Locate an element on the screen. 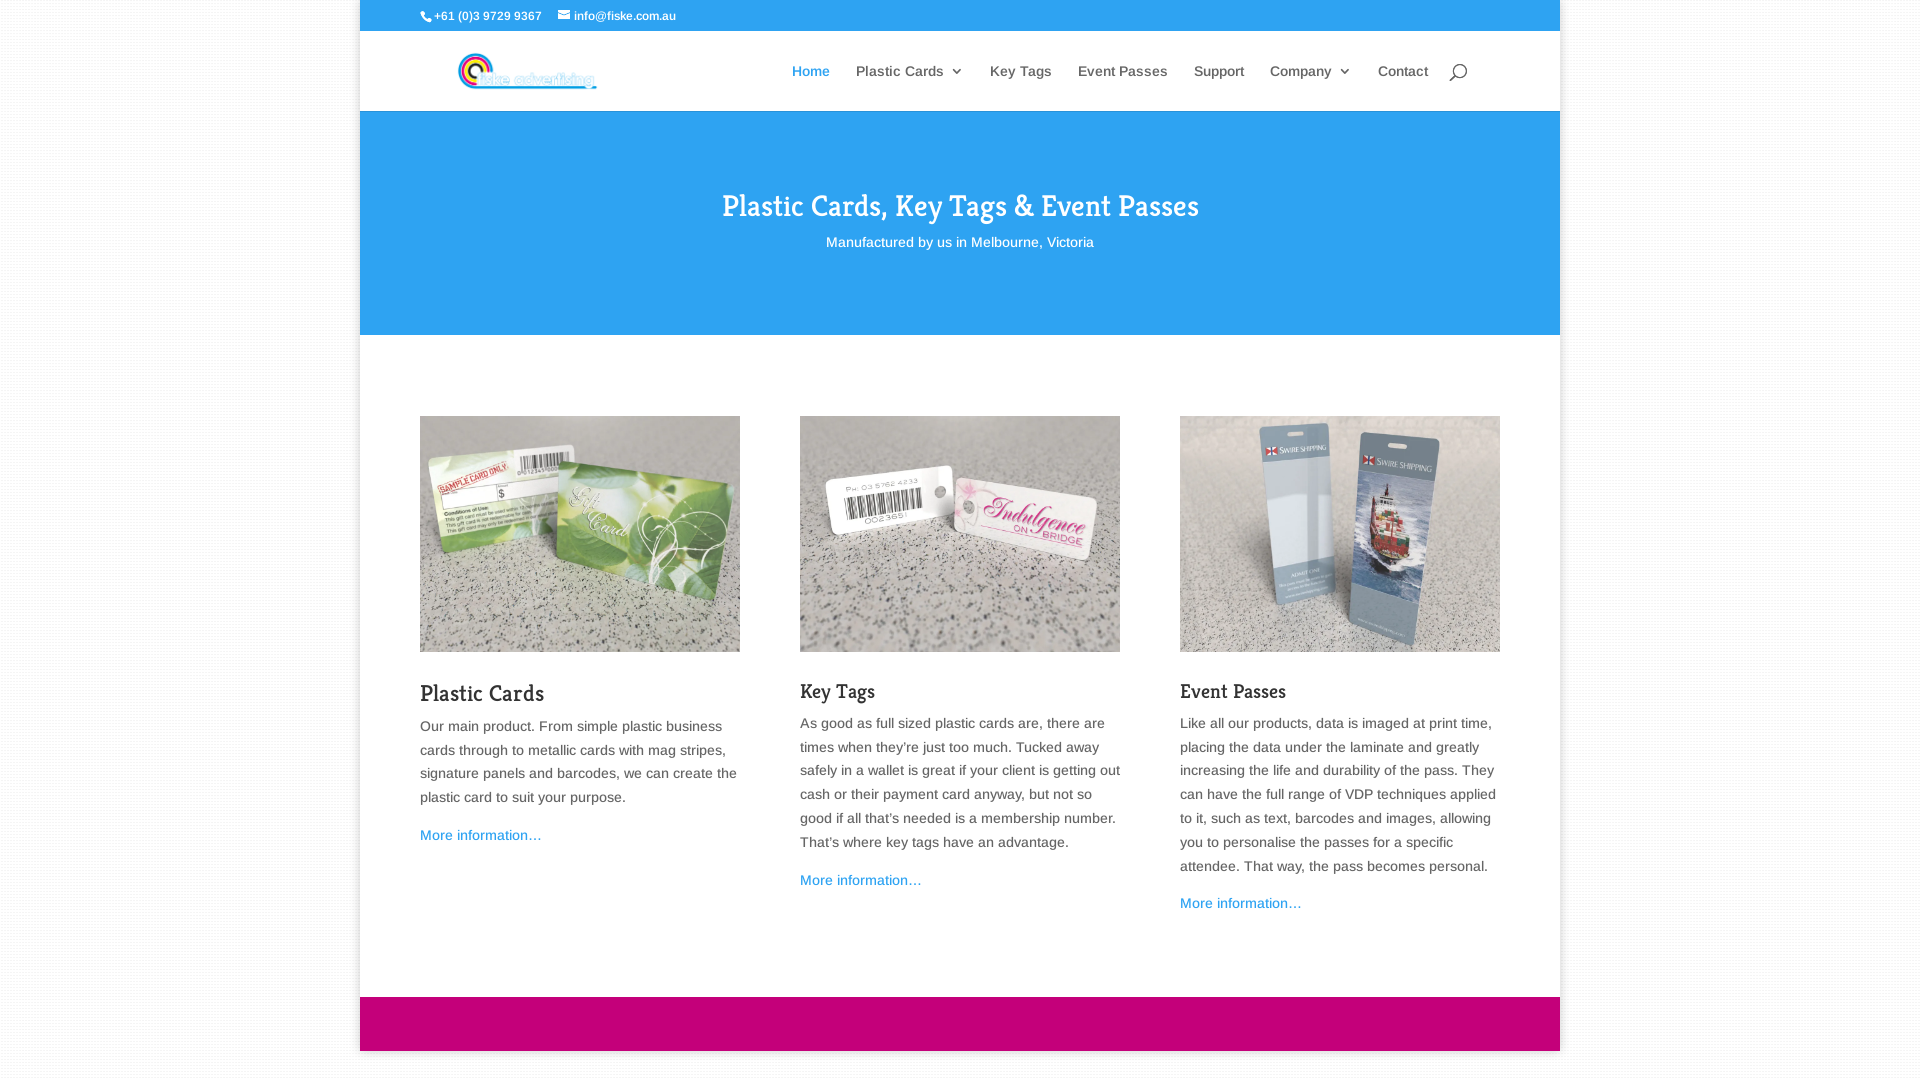 This screenshot has height=1080, width=1920. Contact is located at coordinates (1403, 88).